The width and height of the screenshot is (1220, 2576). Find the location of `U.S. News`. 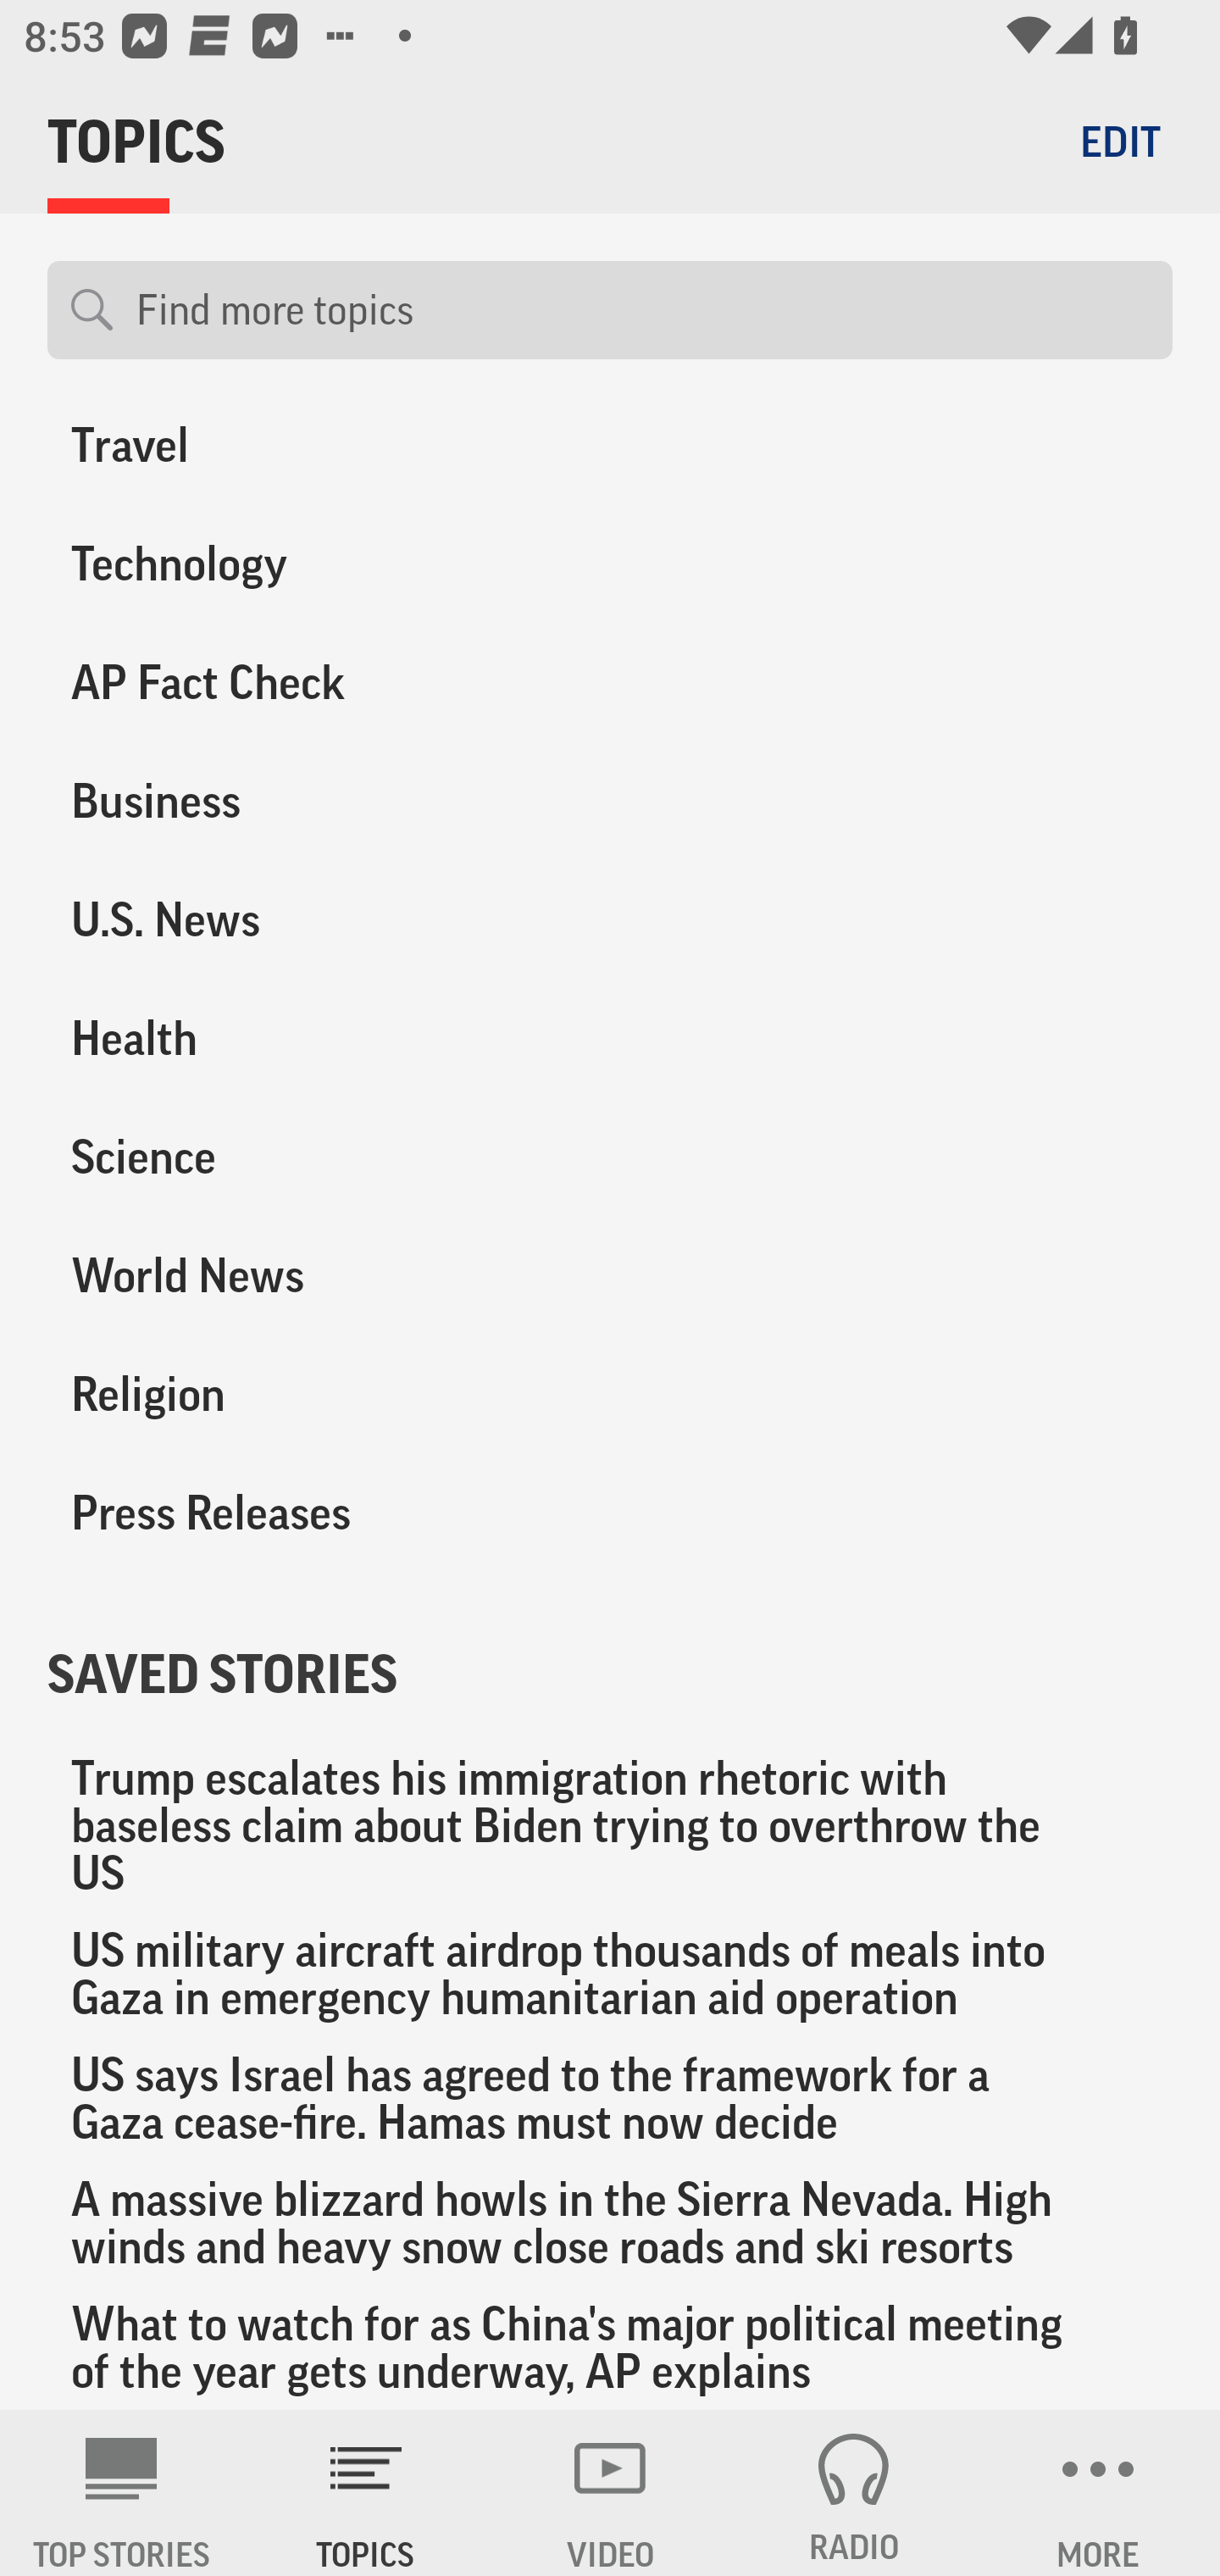

U.S. News is located at coordinates (305, 919).